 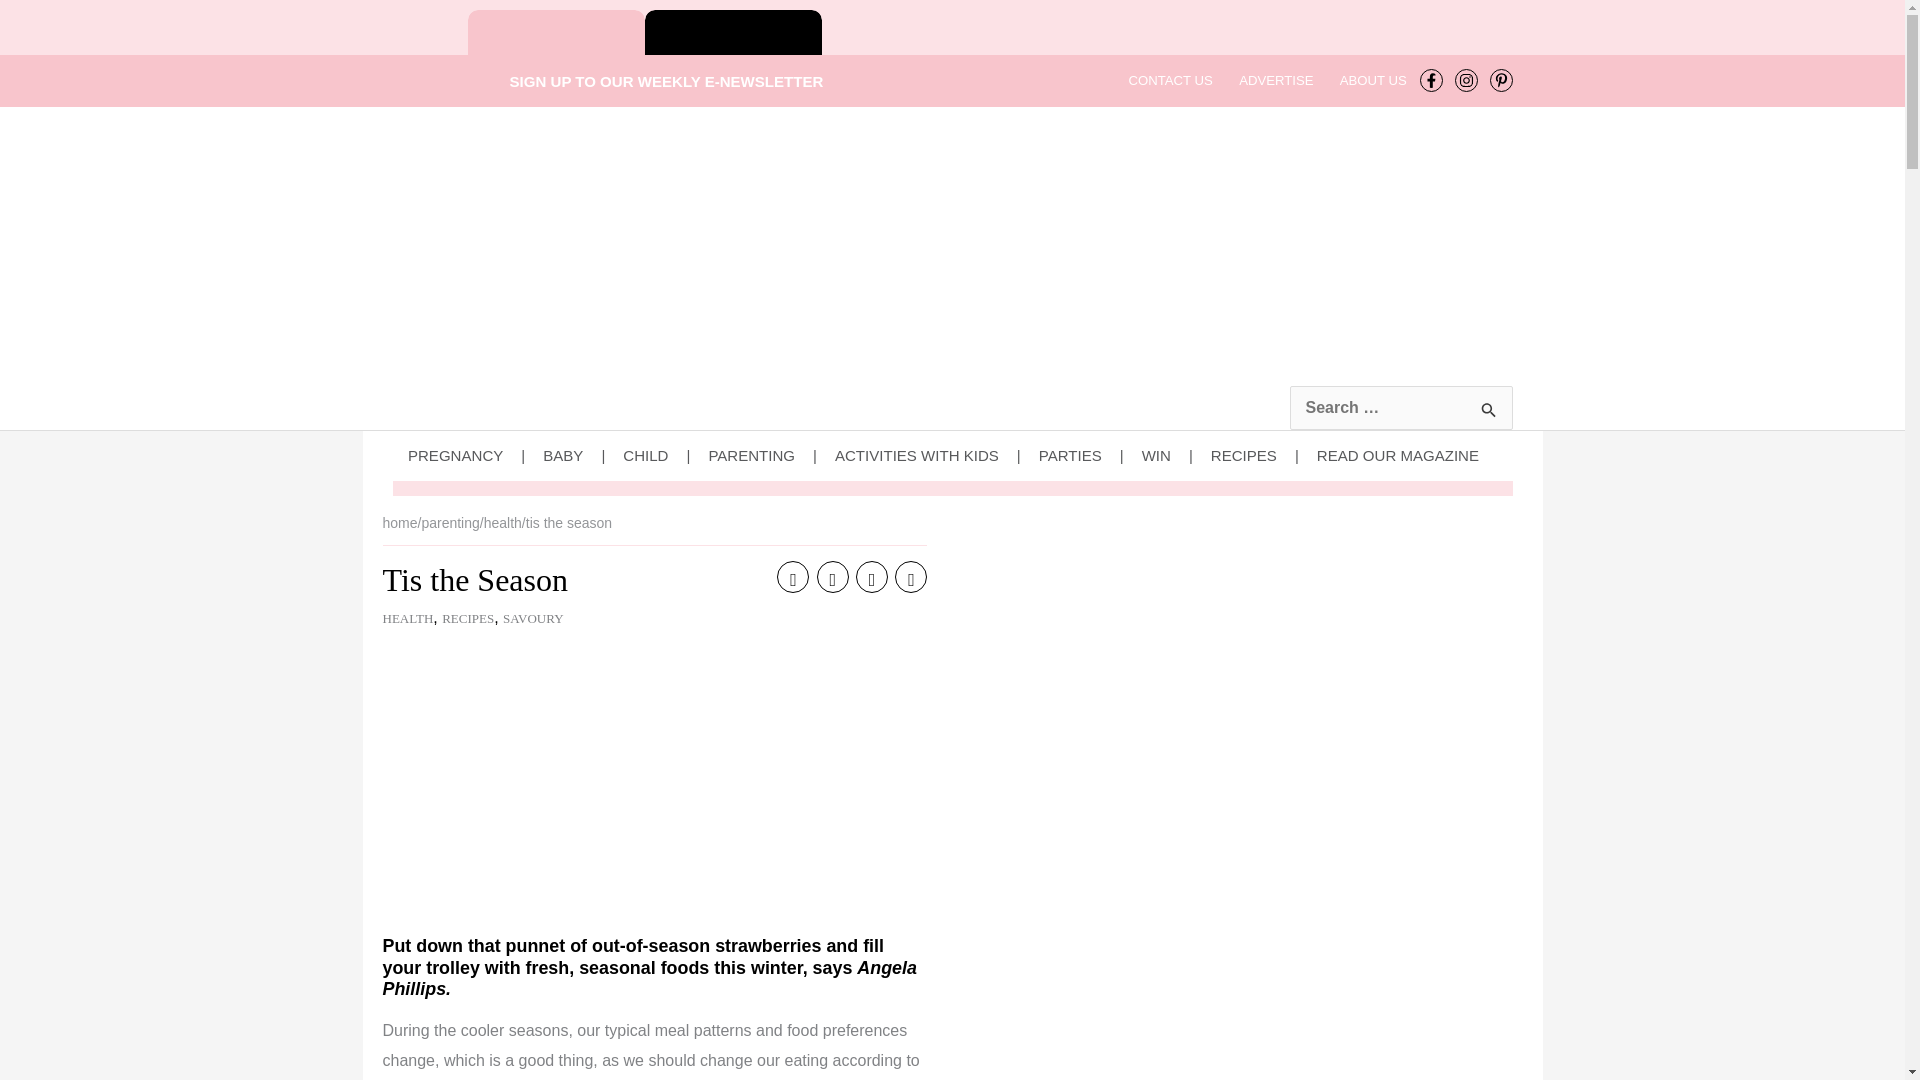 What do you see at coordinates (772, 455) in the screenshot?
I see `PARENTING` at bounding box center [772, 455].